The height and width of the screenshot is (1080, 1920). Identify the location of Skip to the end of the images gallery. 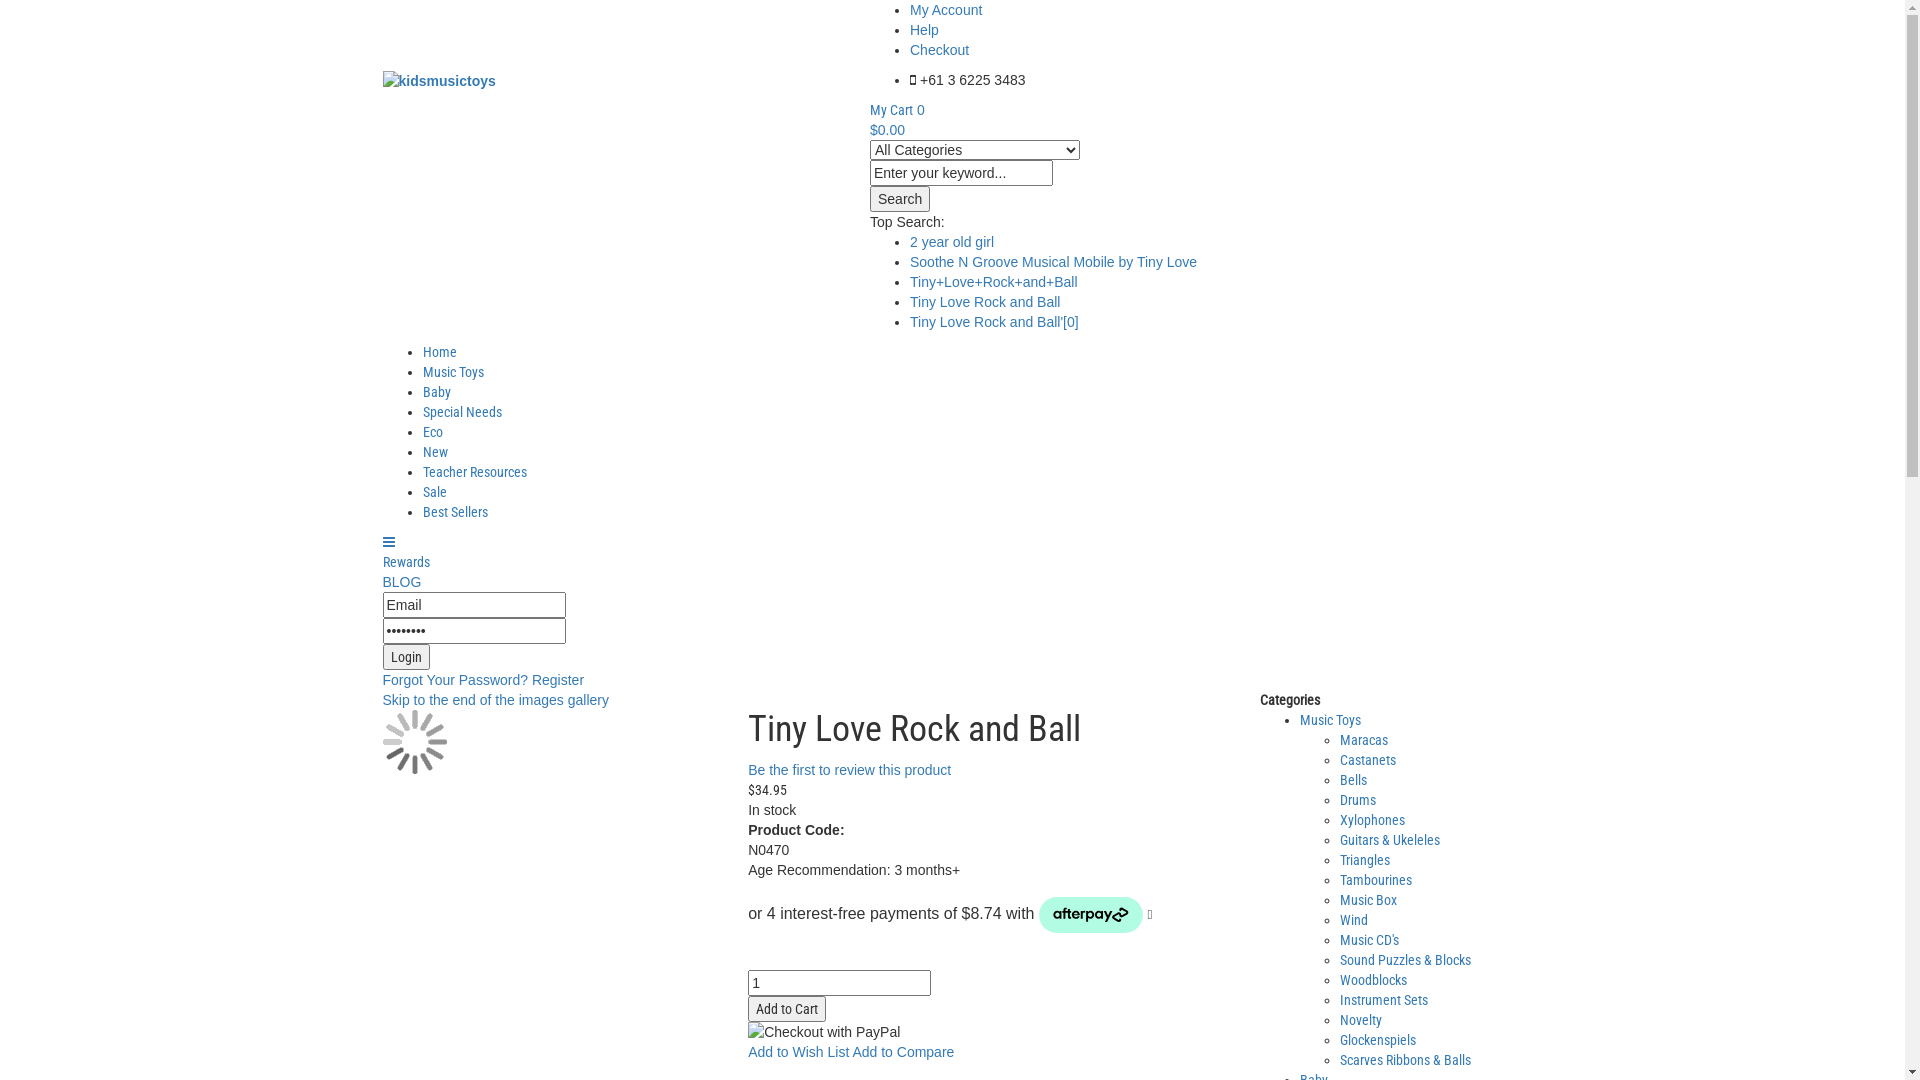
(495, 700).